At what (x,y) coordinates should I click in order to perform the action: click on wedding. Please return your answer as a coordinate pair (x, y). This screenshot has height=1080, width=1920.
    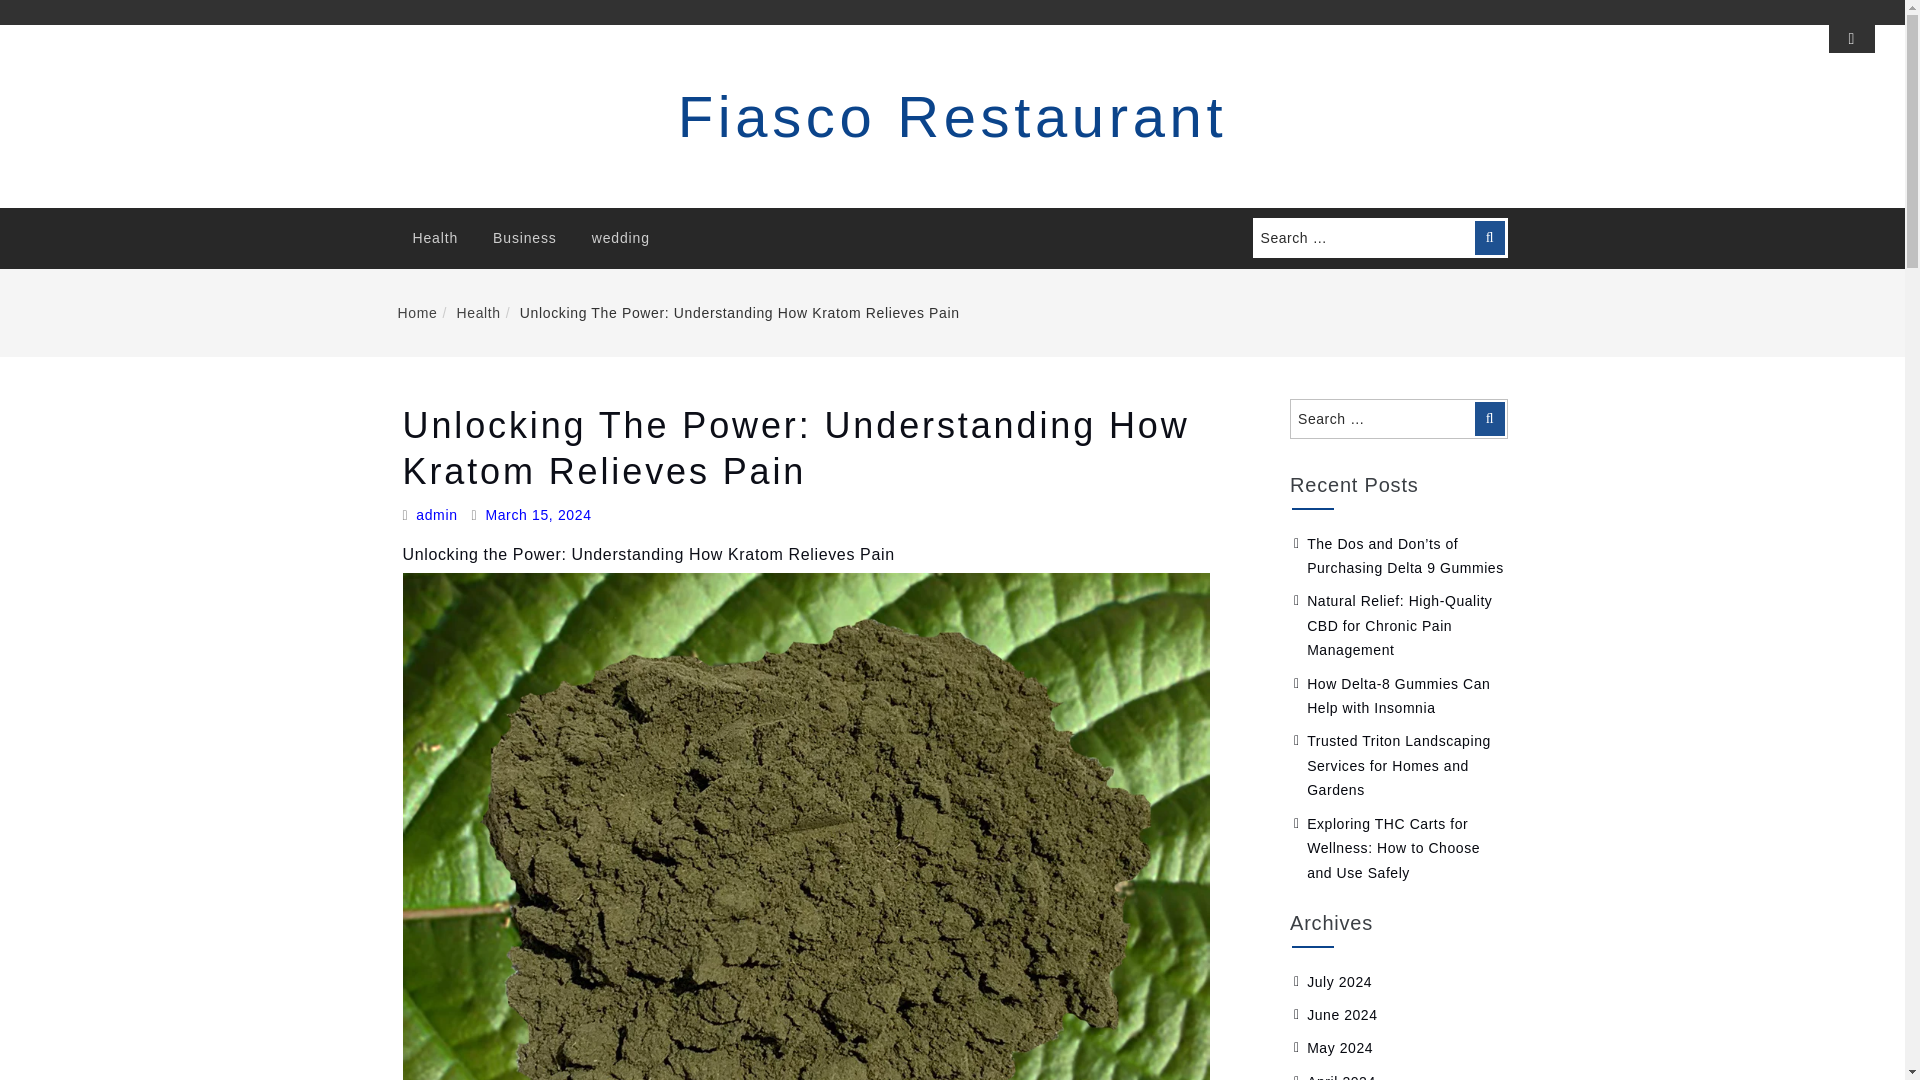
    Looking at the image, I should click on (620, 238).